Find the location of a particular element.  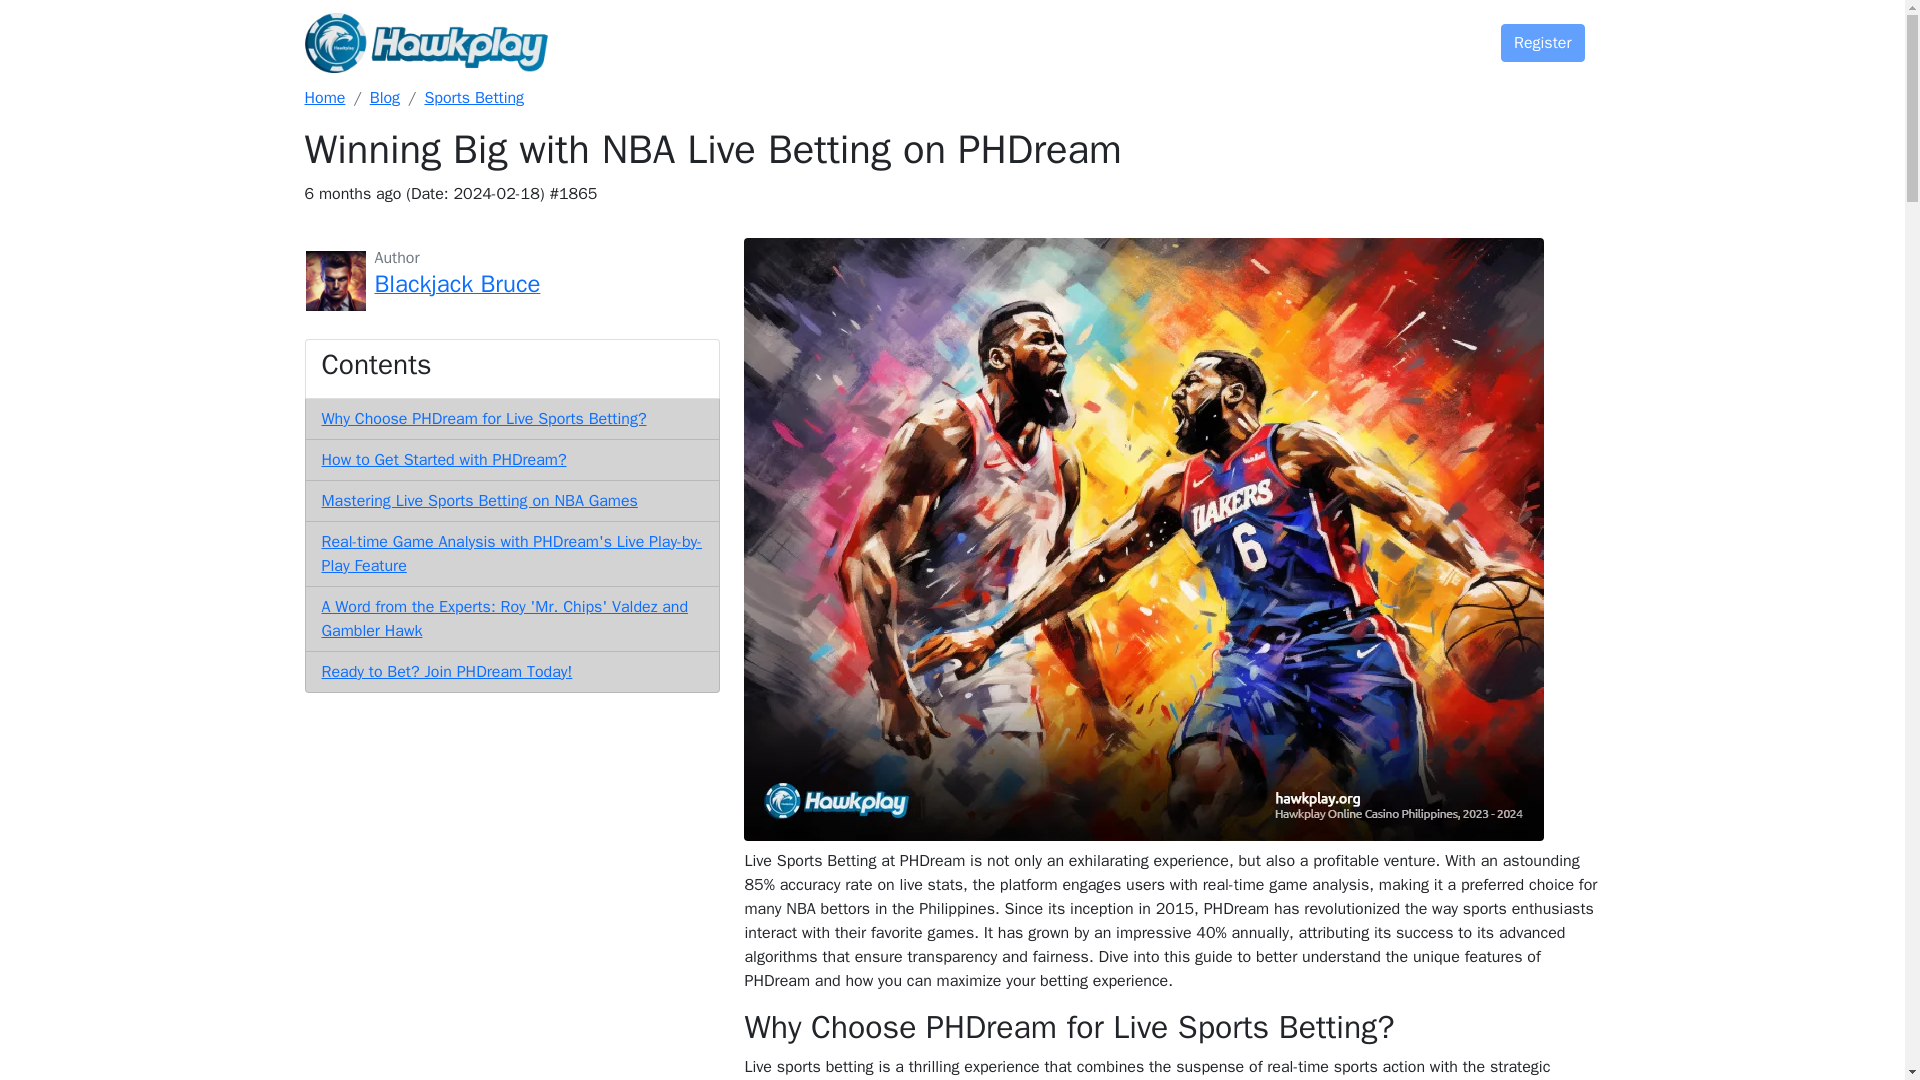

How to Get Started with PHDream? is located at coordinates (444, 460).